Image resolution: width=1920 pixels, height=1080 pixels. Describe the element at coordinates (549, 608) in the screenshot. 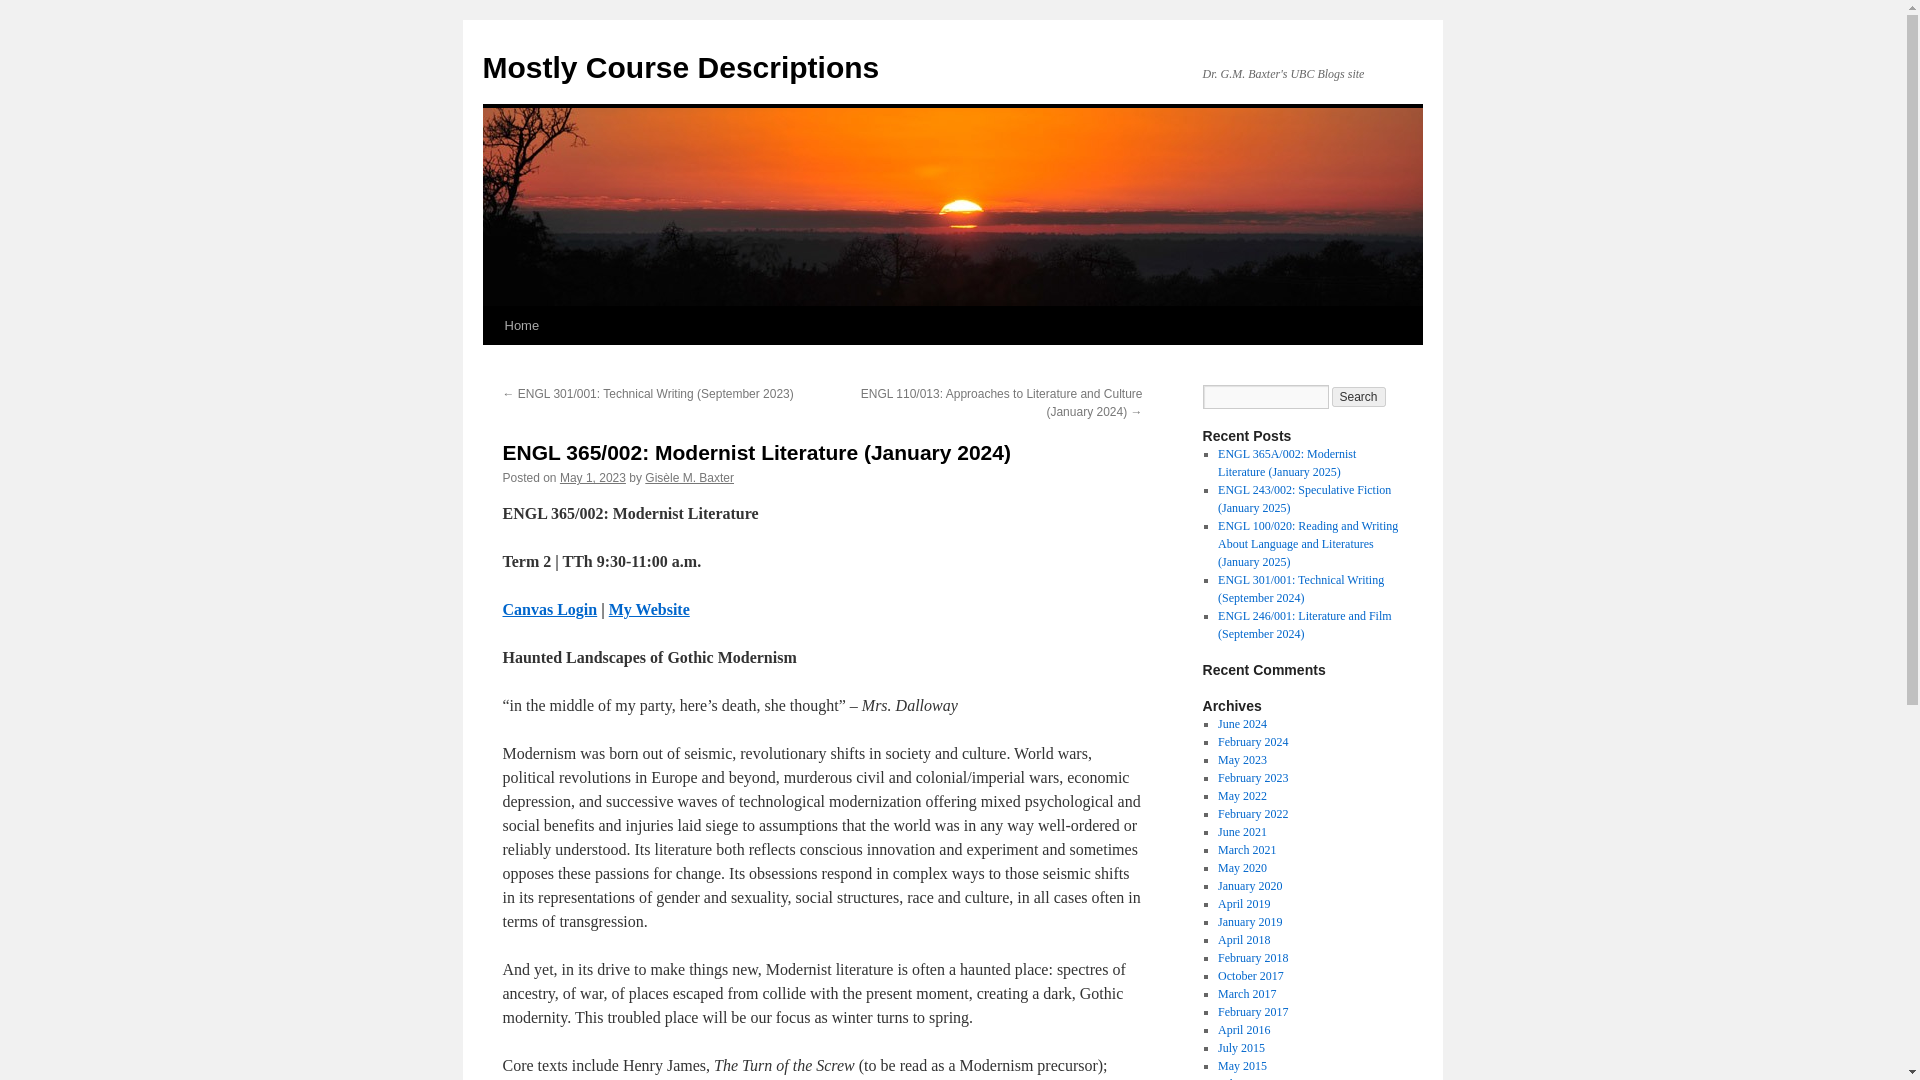

I see `Canvas Login` at that location.